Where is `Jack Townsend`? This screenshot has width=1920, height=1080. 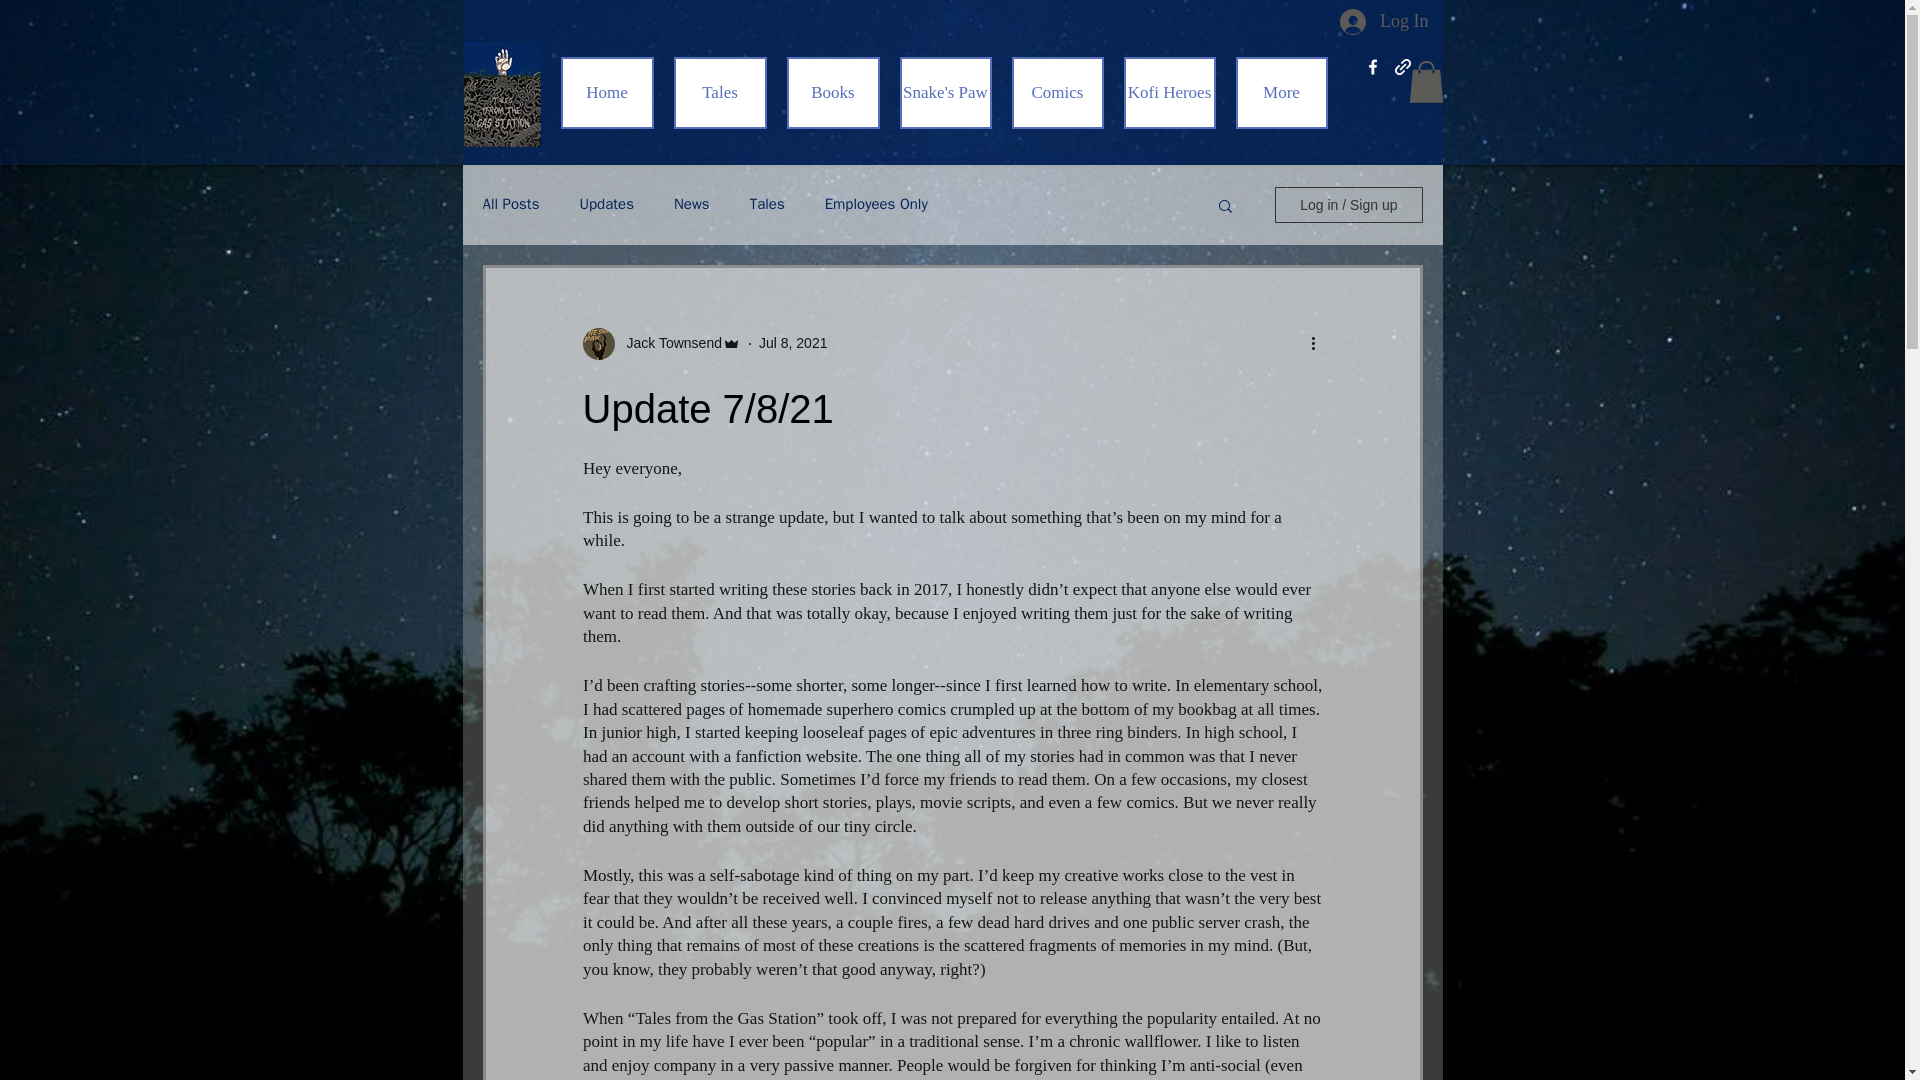
Jack Townsend is located at coordinates (668, 343).